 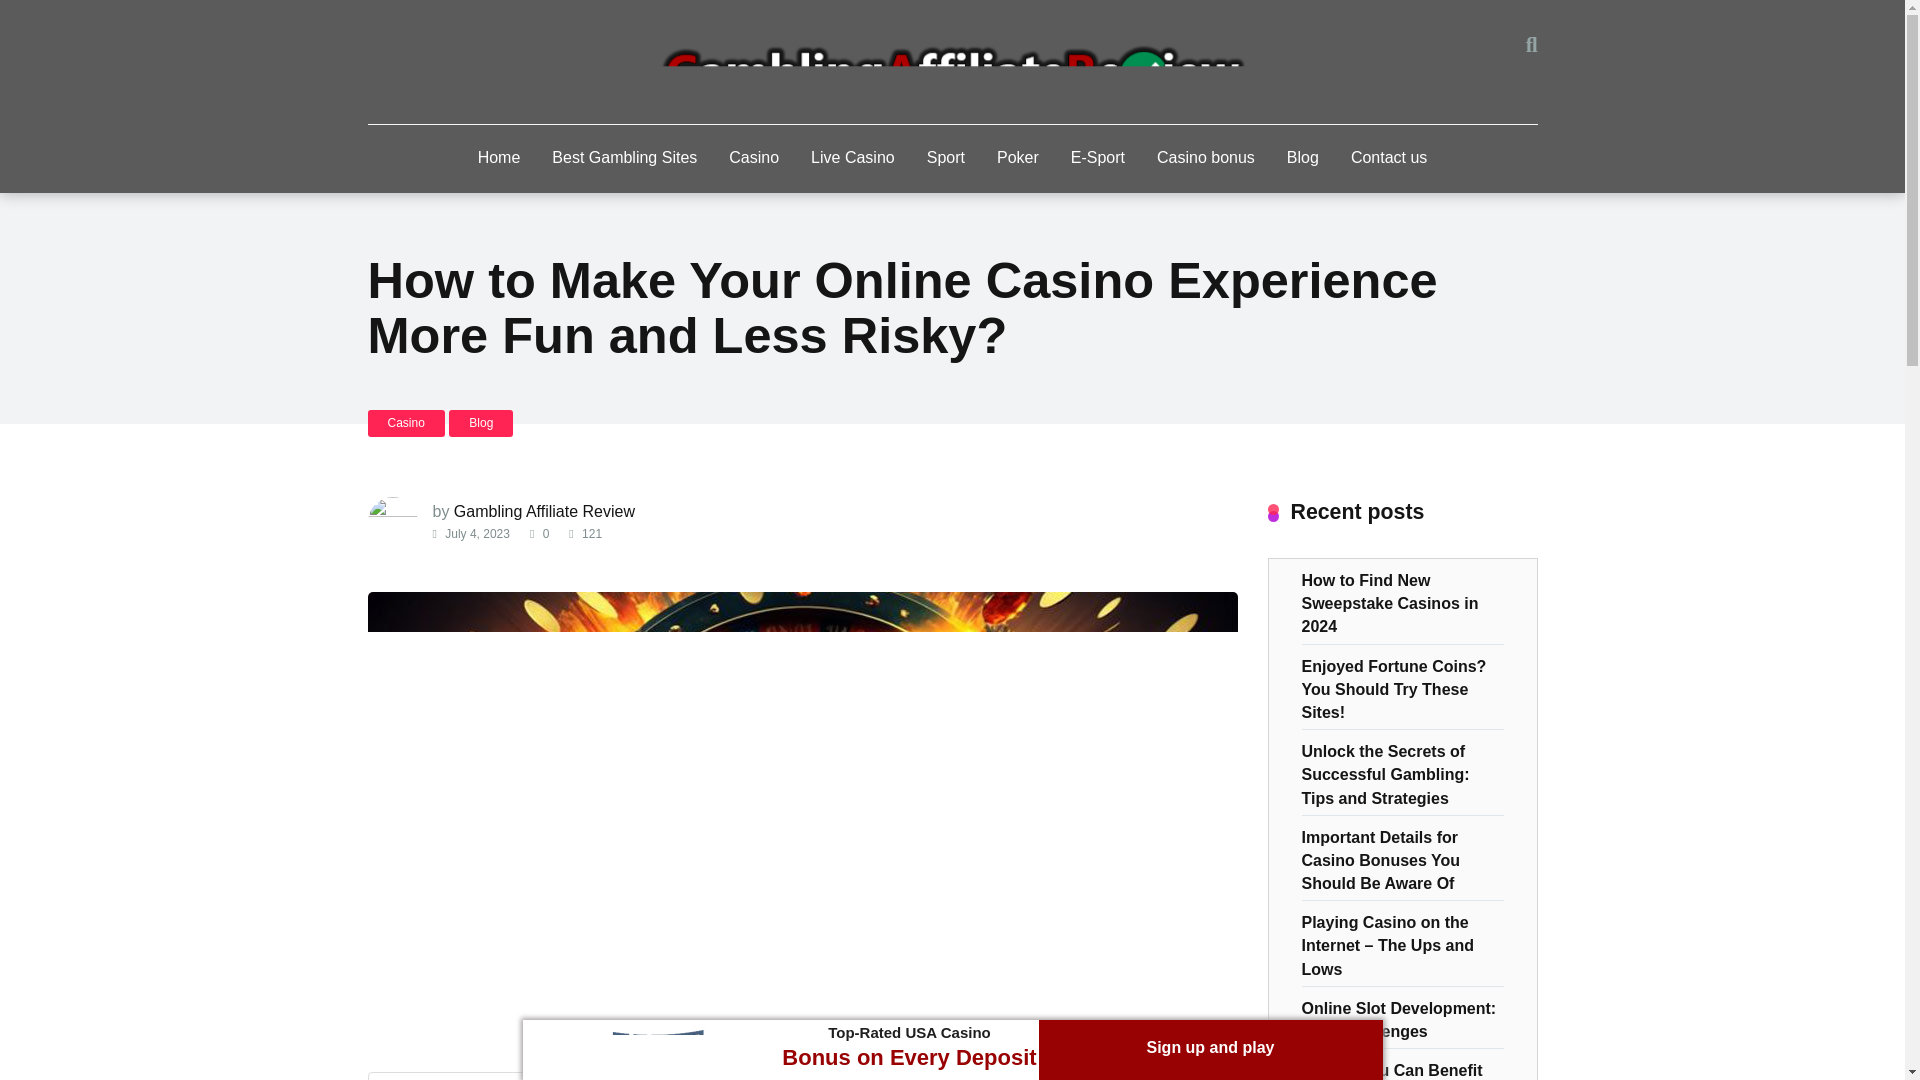 I want to click on Casino bonus, so click(x=1206, y=159).